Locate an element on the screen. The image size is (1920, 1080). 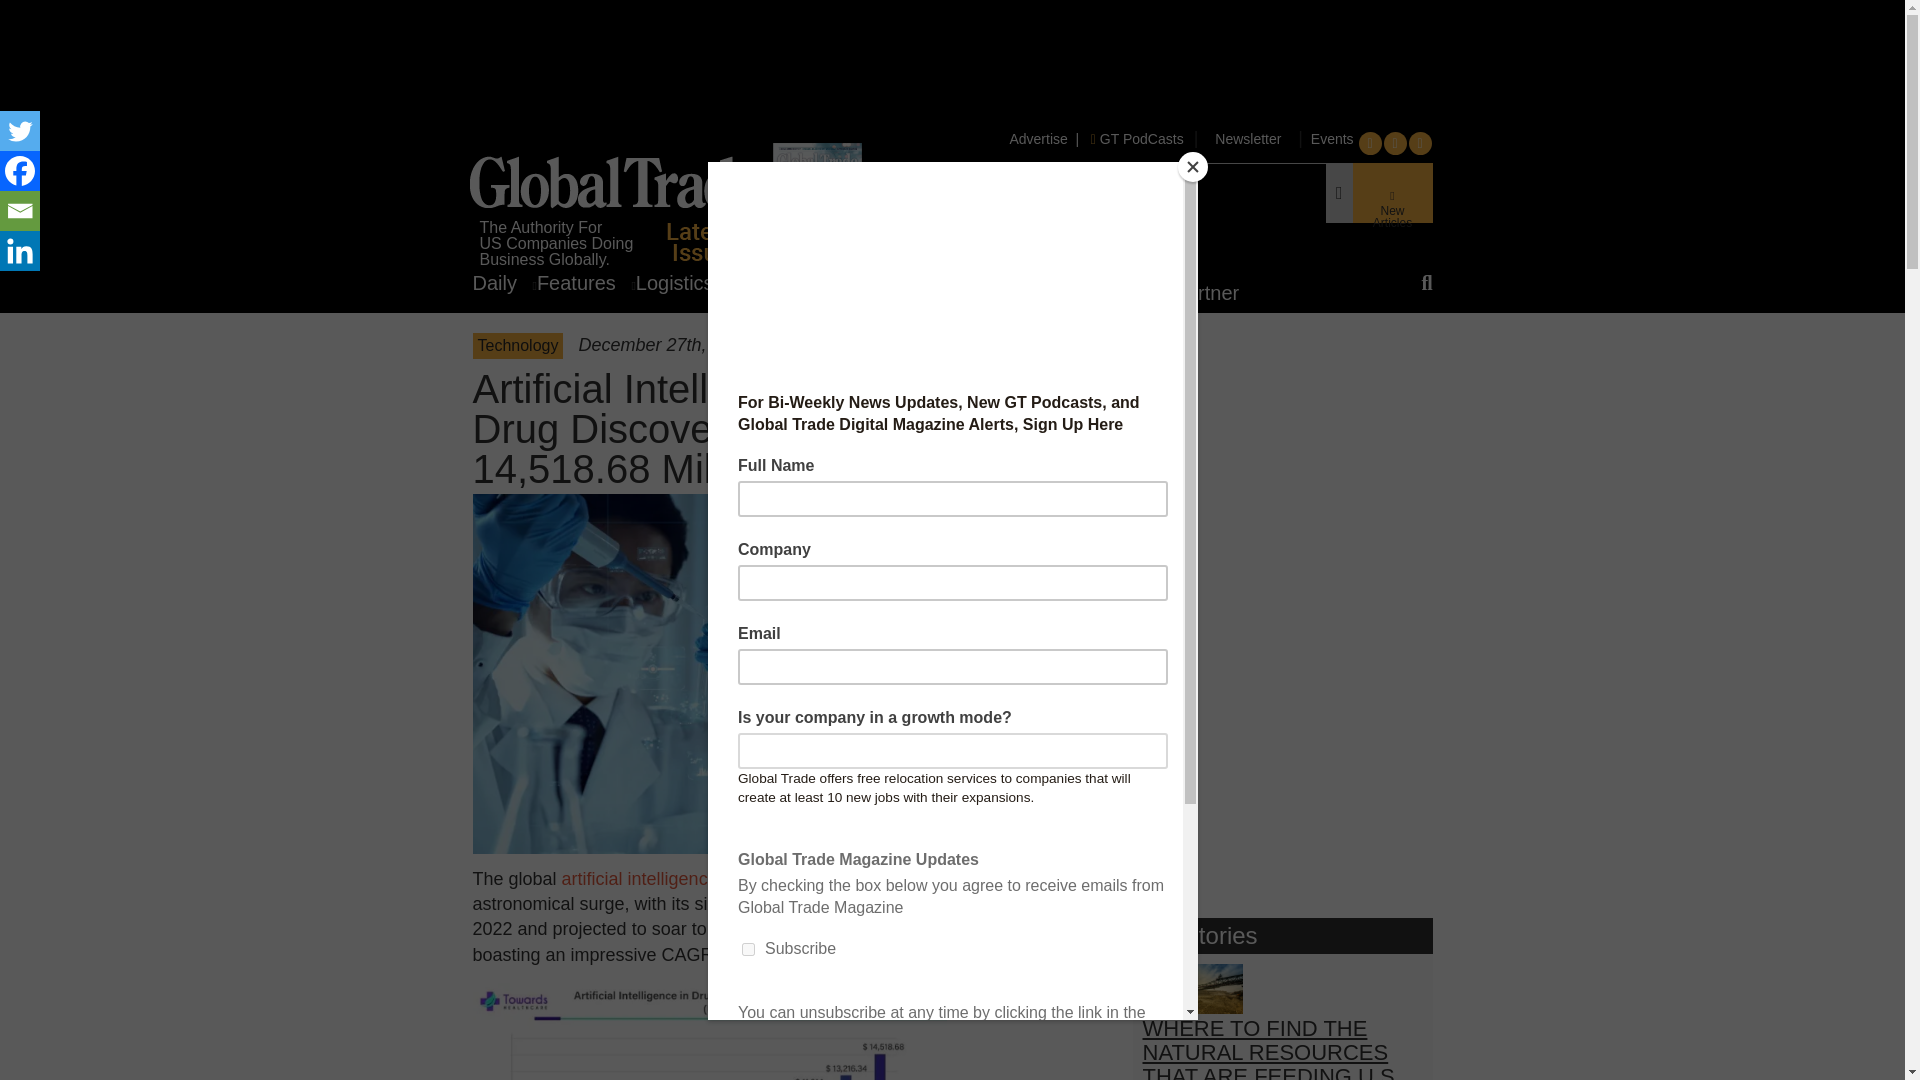
Twitter is located at coordinates (20, 131).